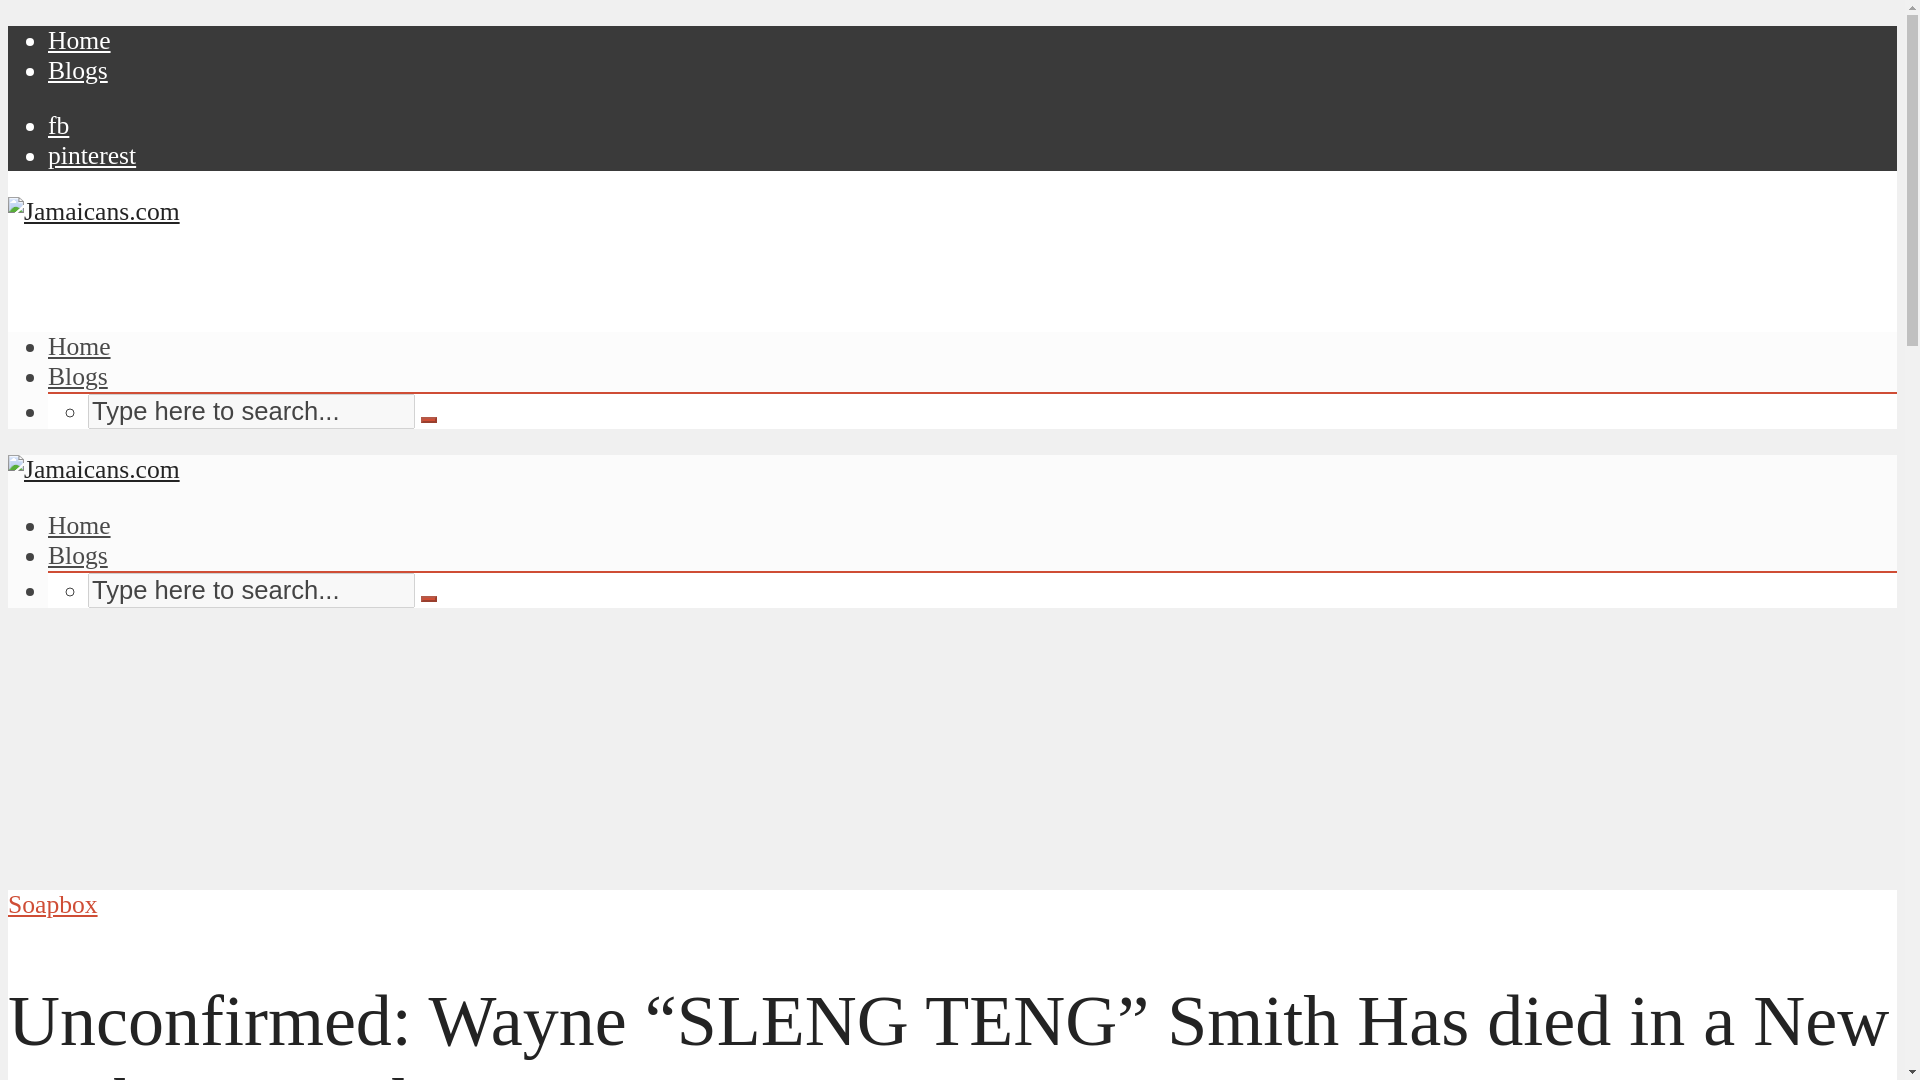  What do you see at coordinates (80, 346) in the screenshot?
I see `Home` at bounding box center [80, 346].